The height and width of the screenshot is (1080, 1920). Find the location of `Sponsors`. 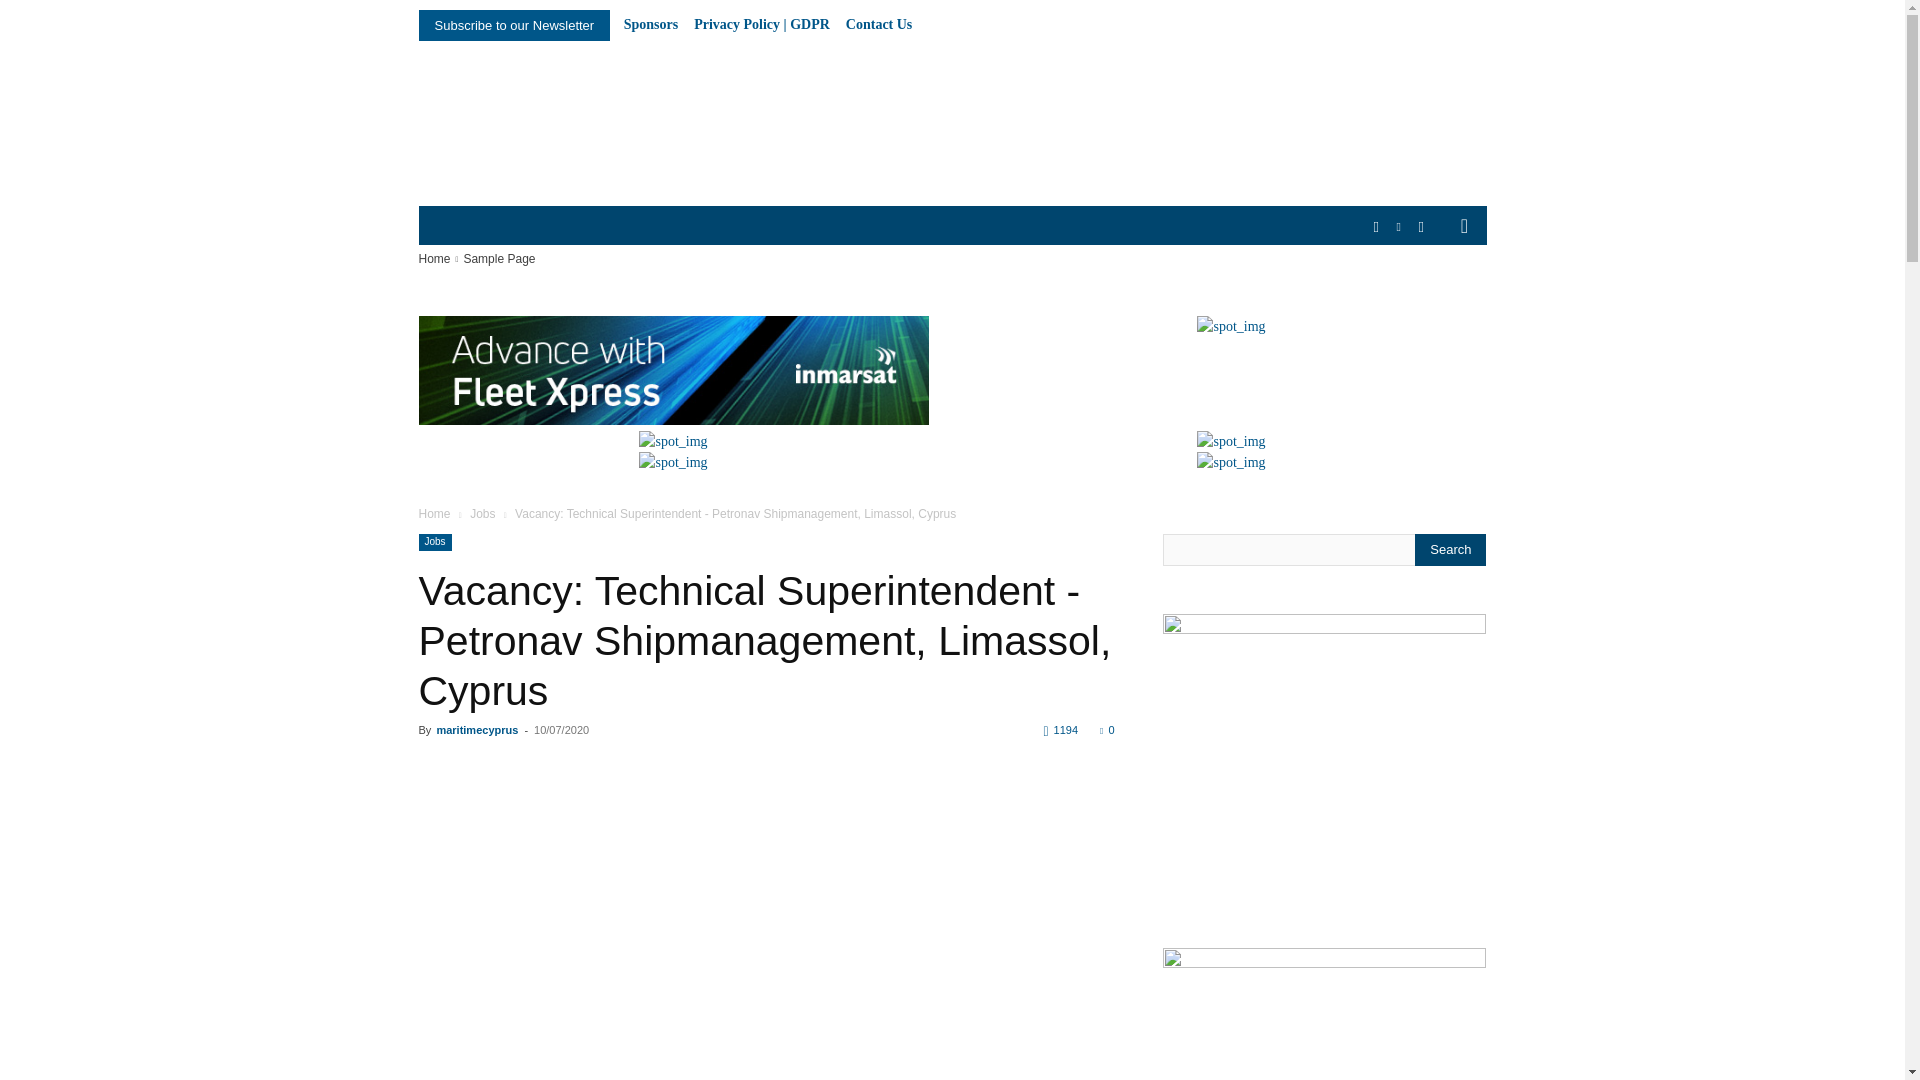

Sponsors is located at coordinates (650, 25).